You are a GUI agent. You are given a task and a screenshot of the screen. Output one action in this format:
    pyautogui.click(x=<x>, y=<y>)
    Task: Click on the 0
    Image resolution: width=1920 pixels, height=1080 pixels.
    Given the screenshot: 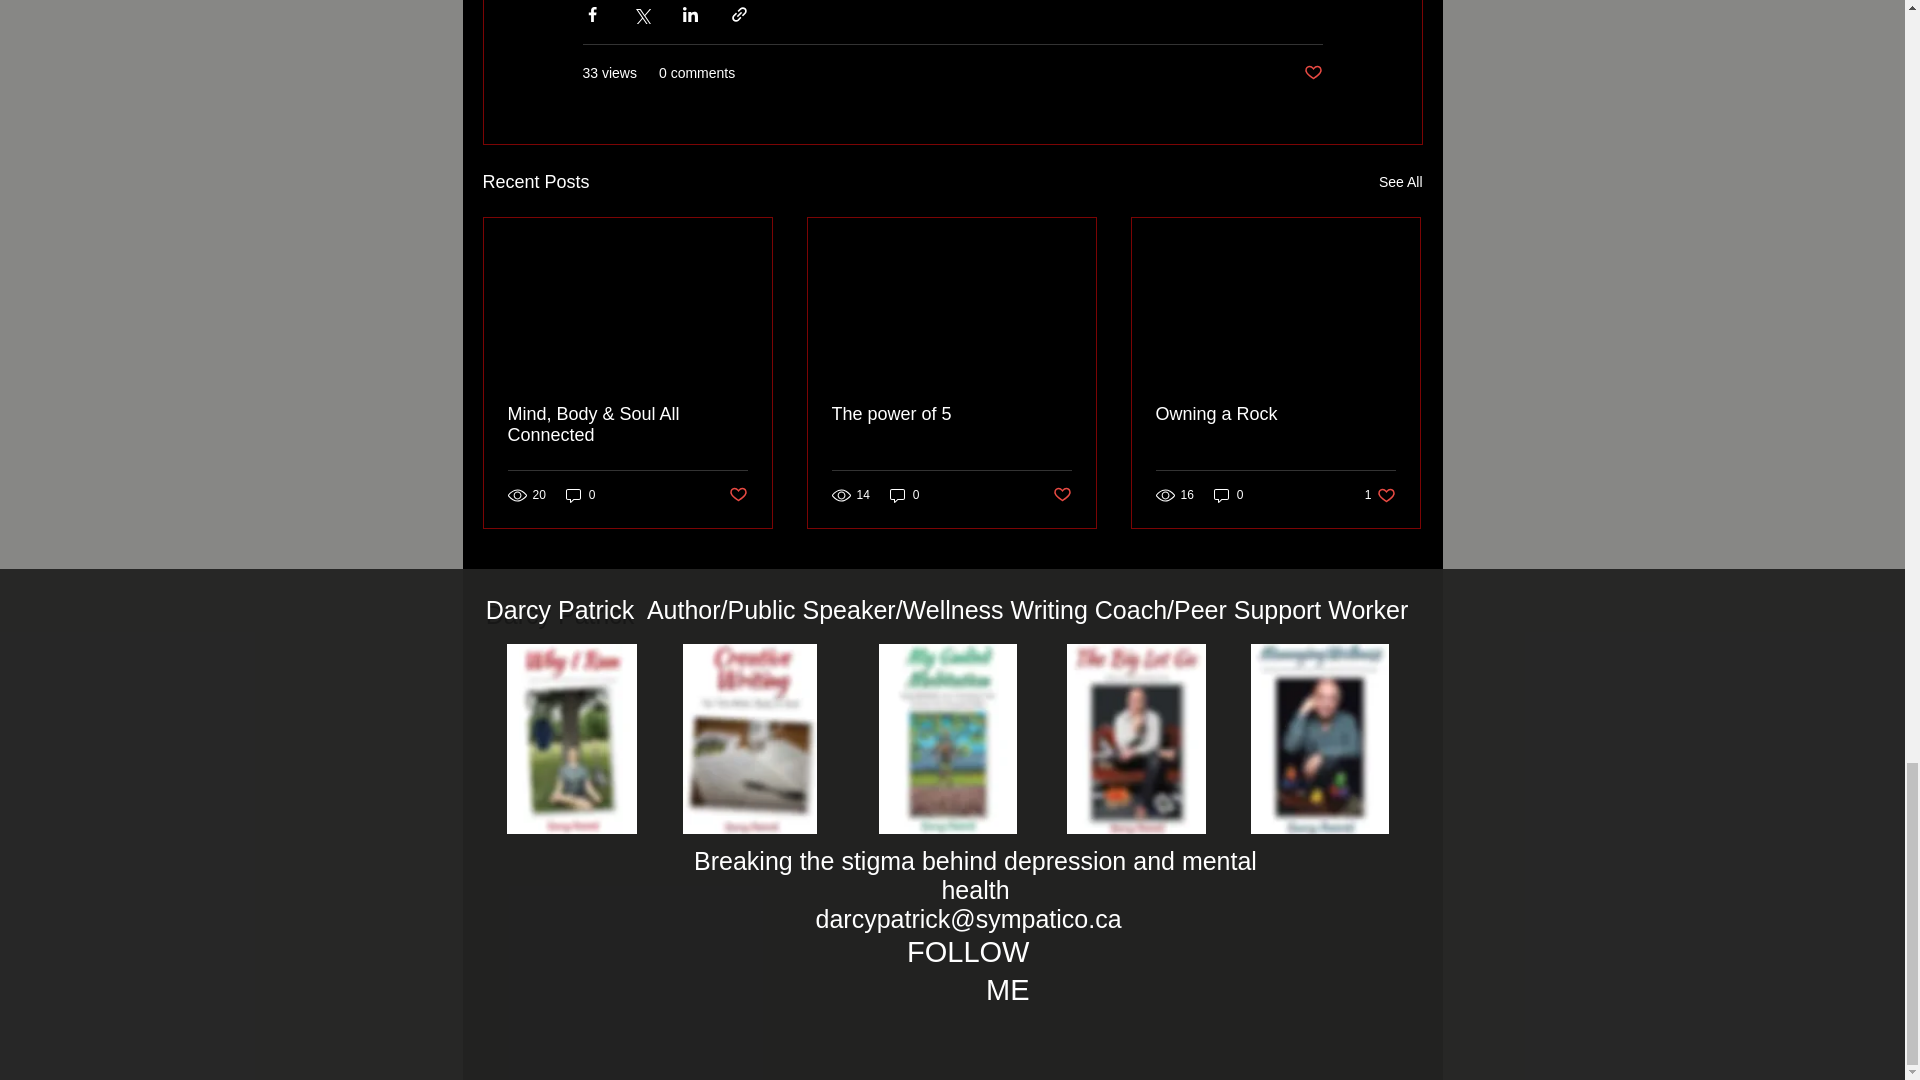 What is the action you would take?
    pyautogui.click(x=904, y=494)
    